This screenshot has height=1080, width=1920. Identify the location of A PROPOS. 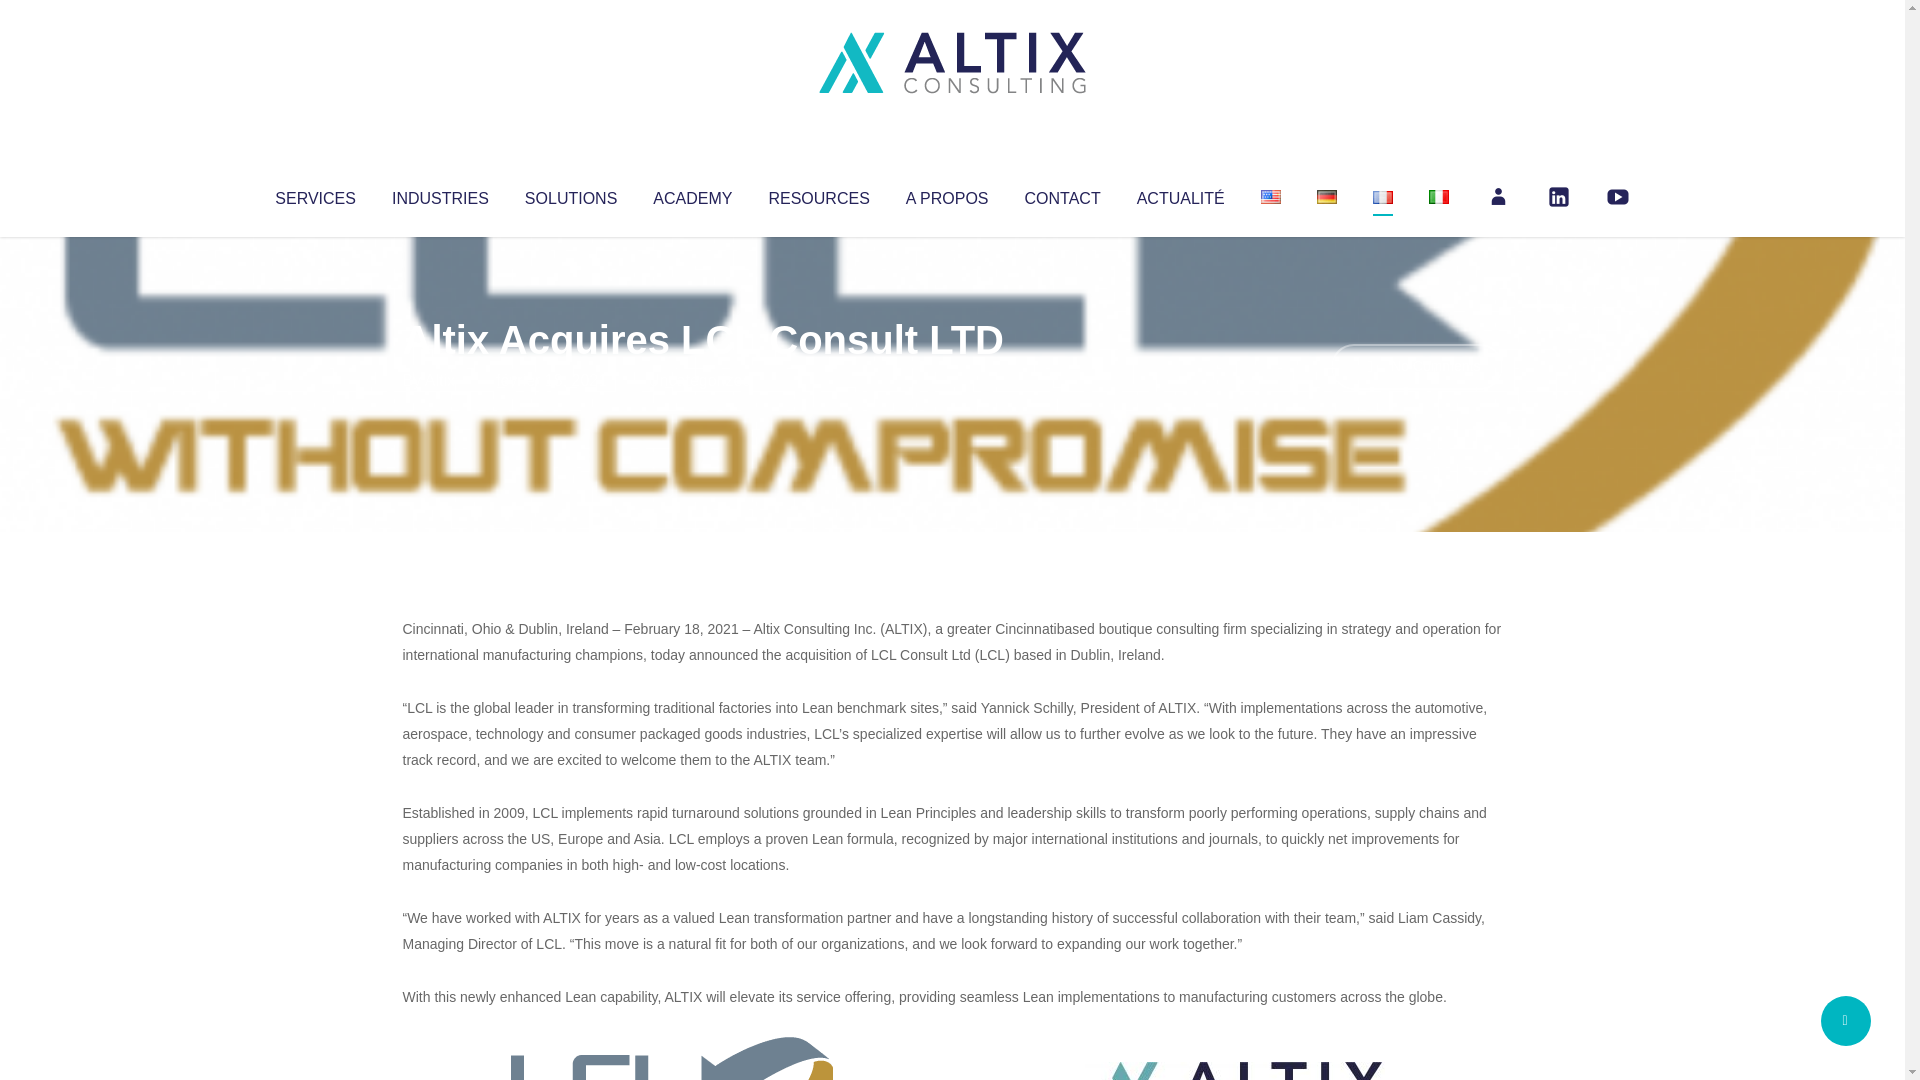
(947, 194).